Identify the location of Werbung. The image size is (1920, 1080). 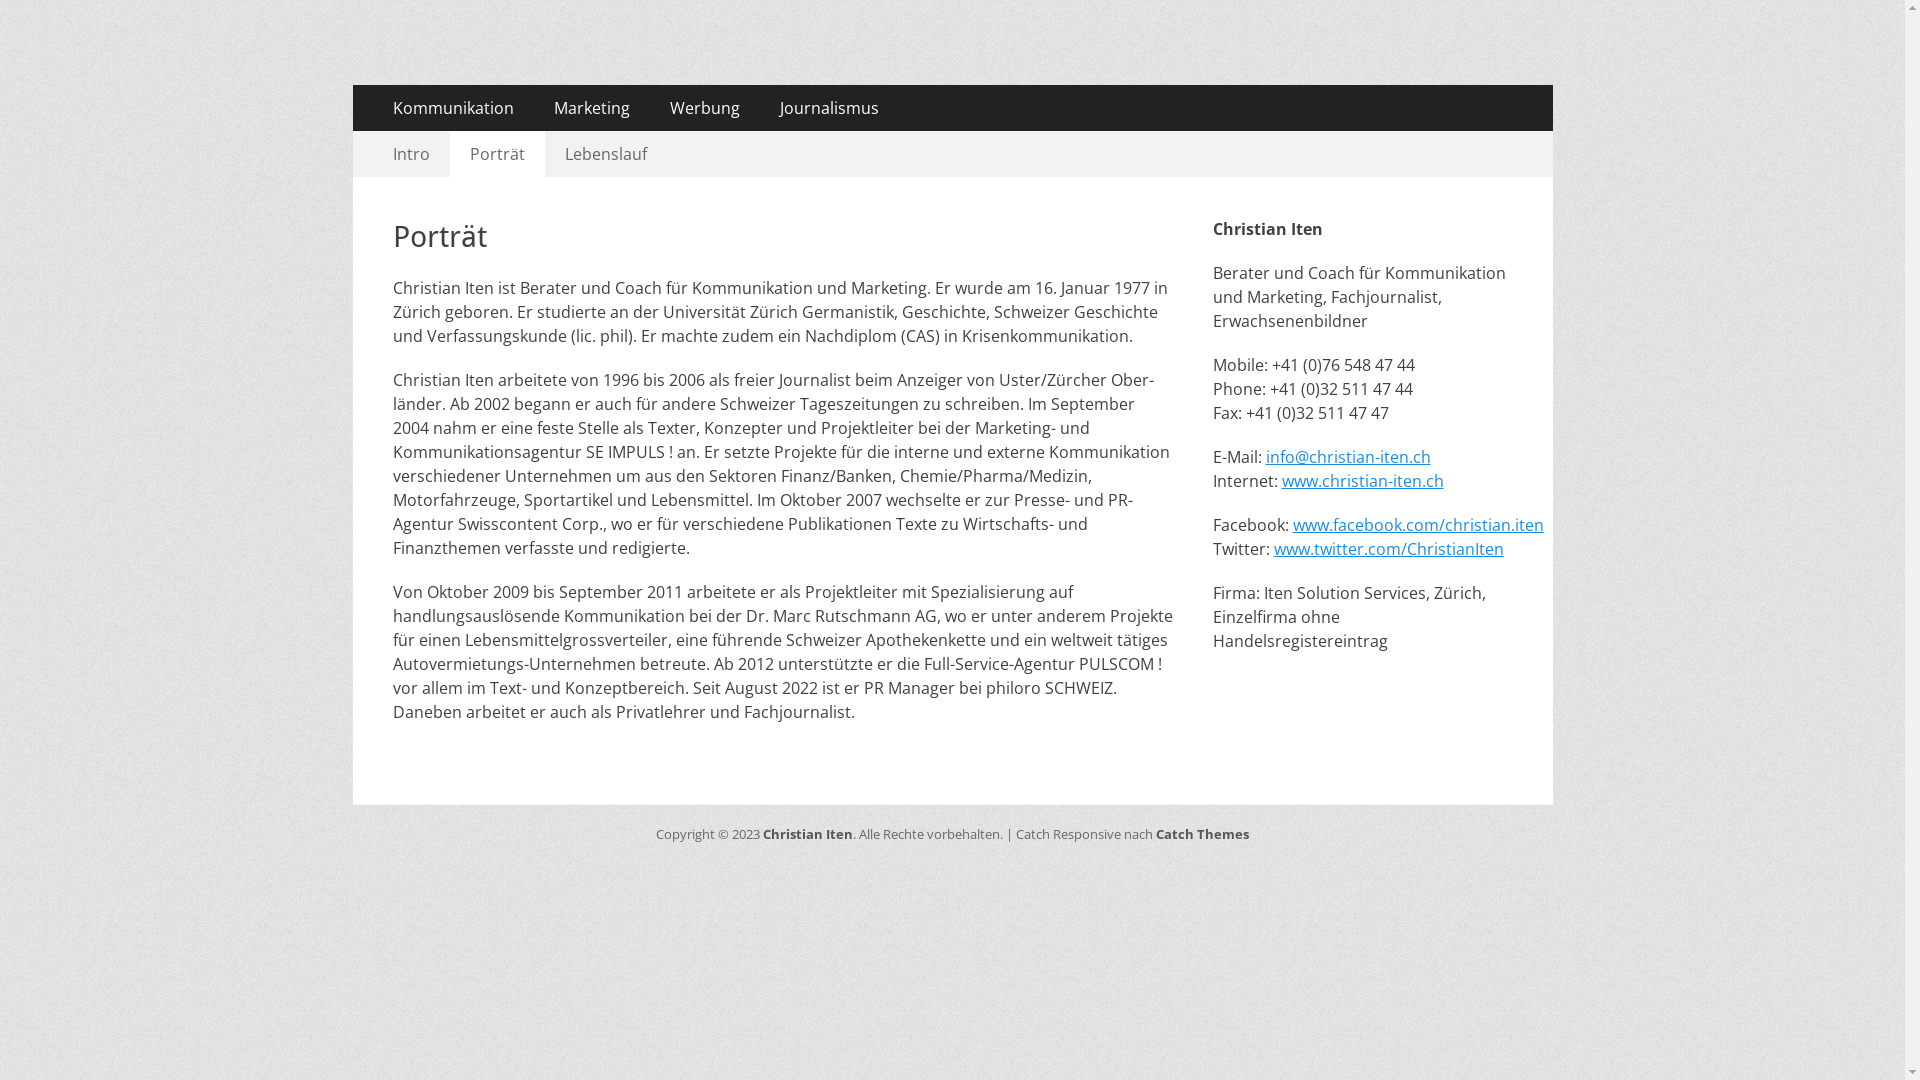
(705, 108).